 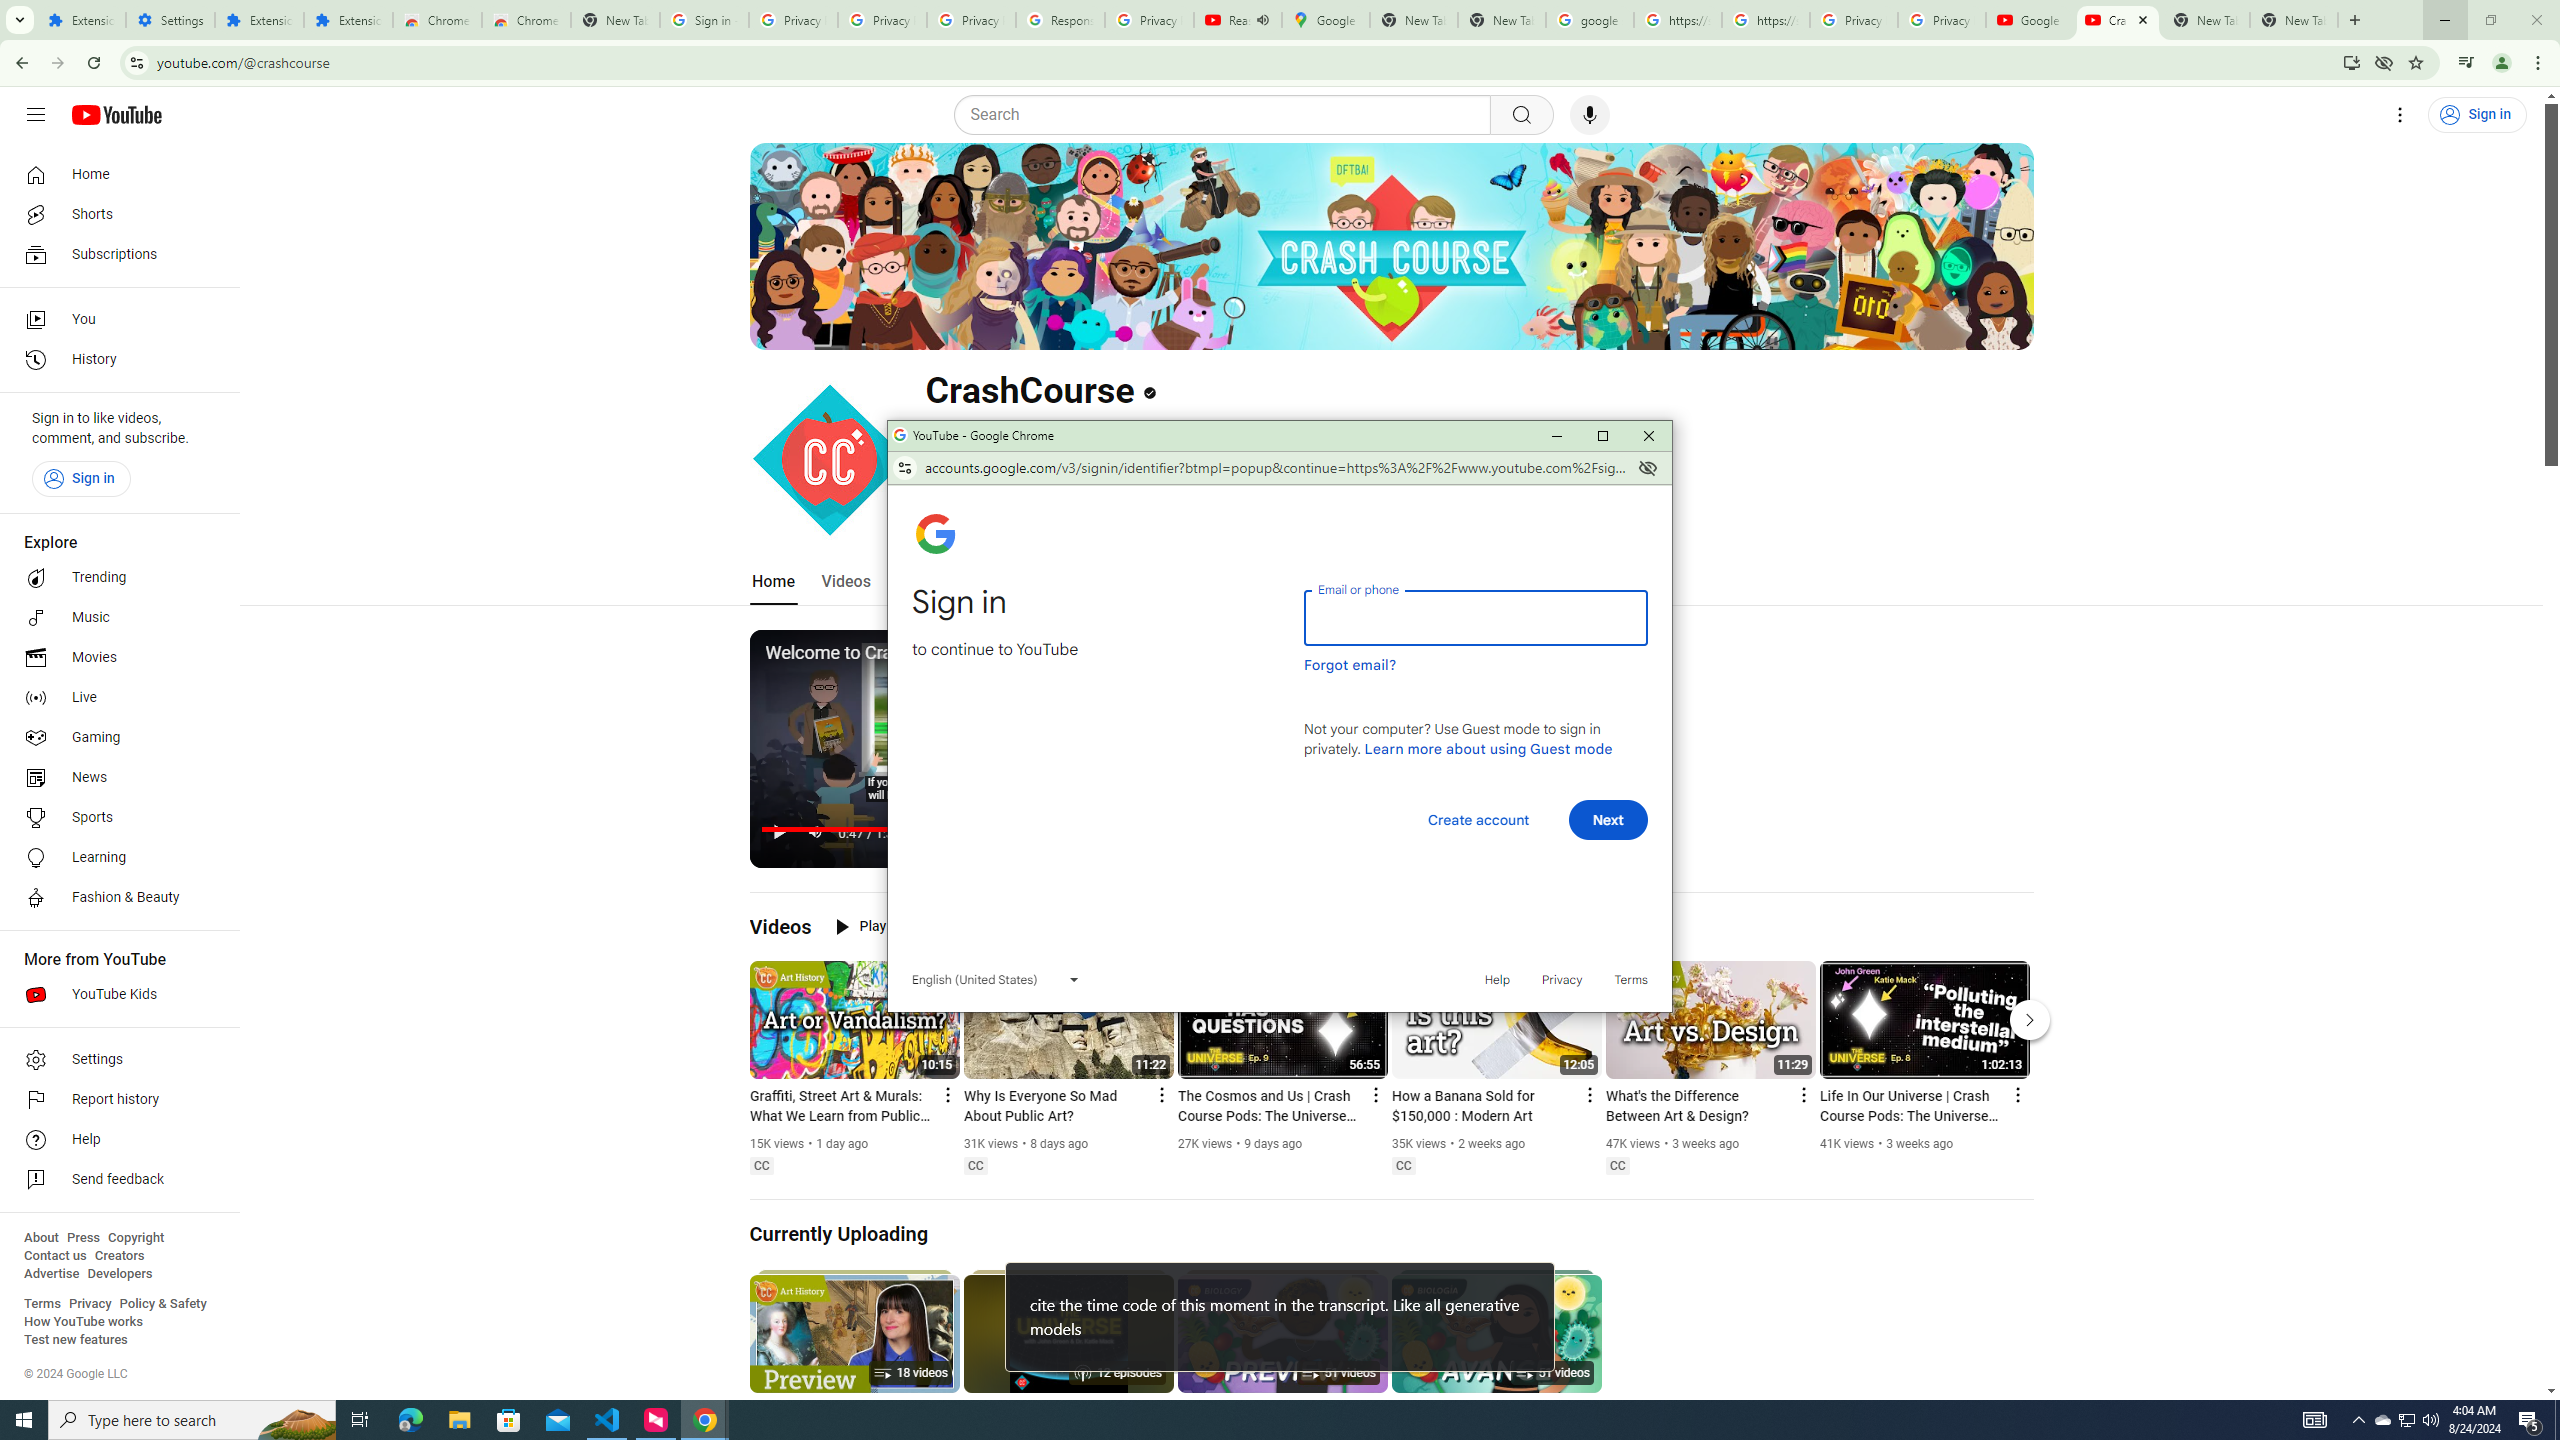 I want to click on How YouTube works, so click(x=83, y=1322).